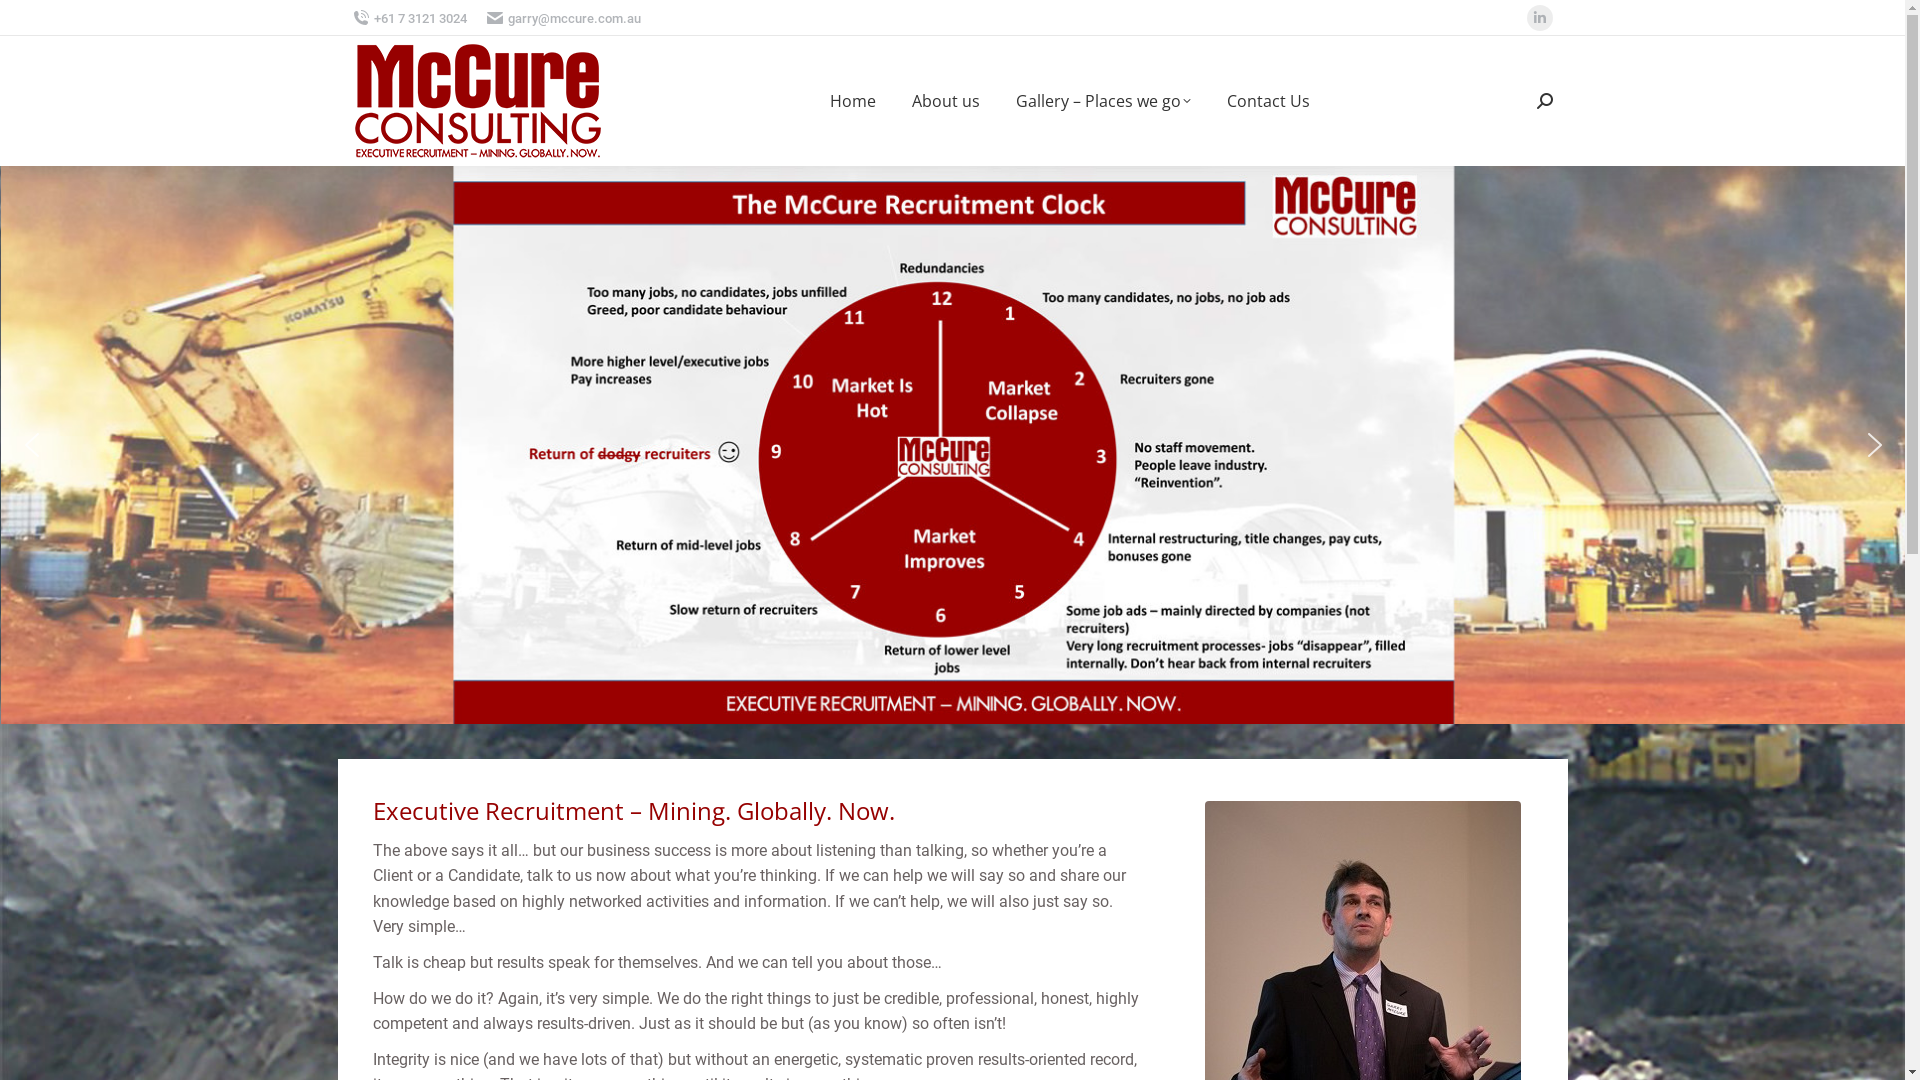  What do you see at coordinates (1268, 101) in the screenshot?
I see `Contact Us` at bounding box center [1268, 101].